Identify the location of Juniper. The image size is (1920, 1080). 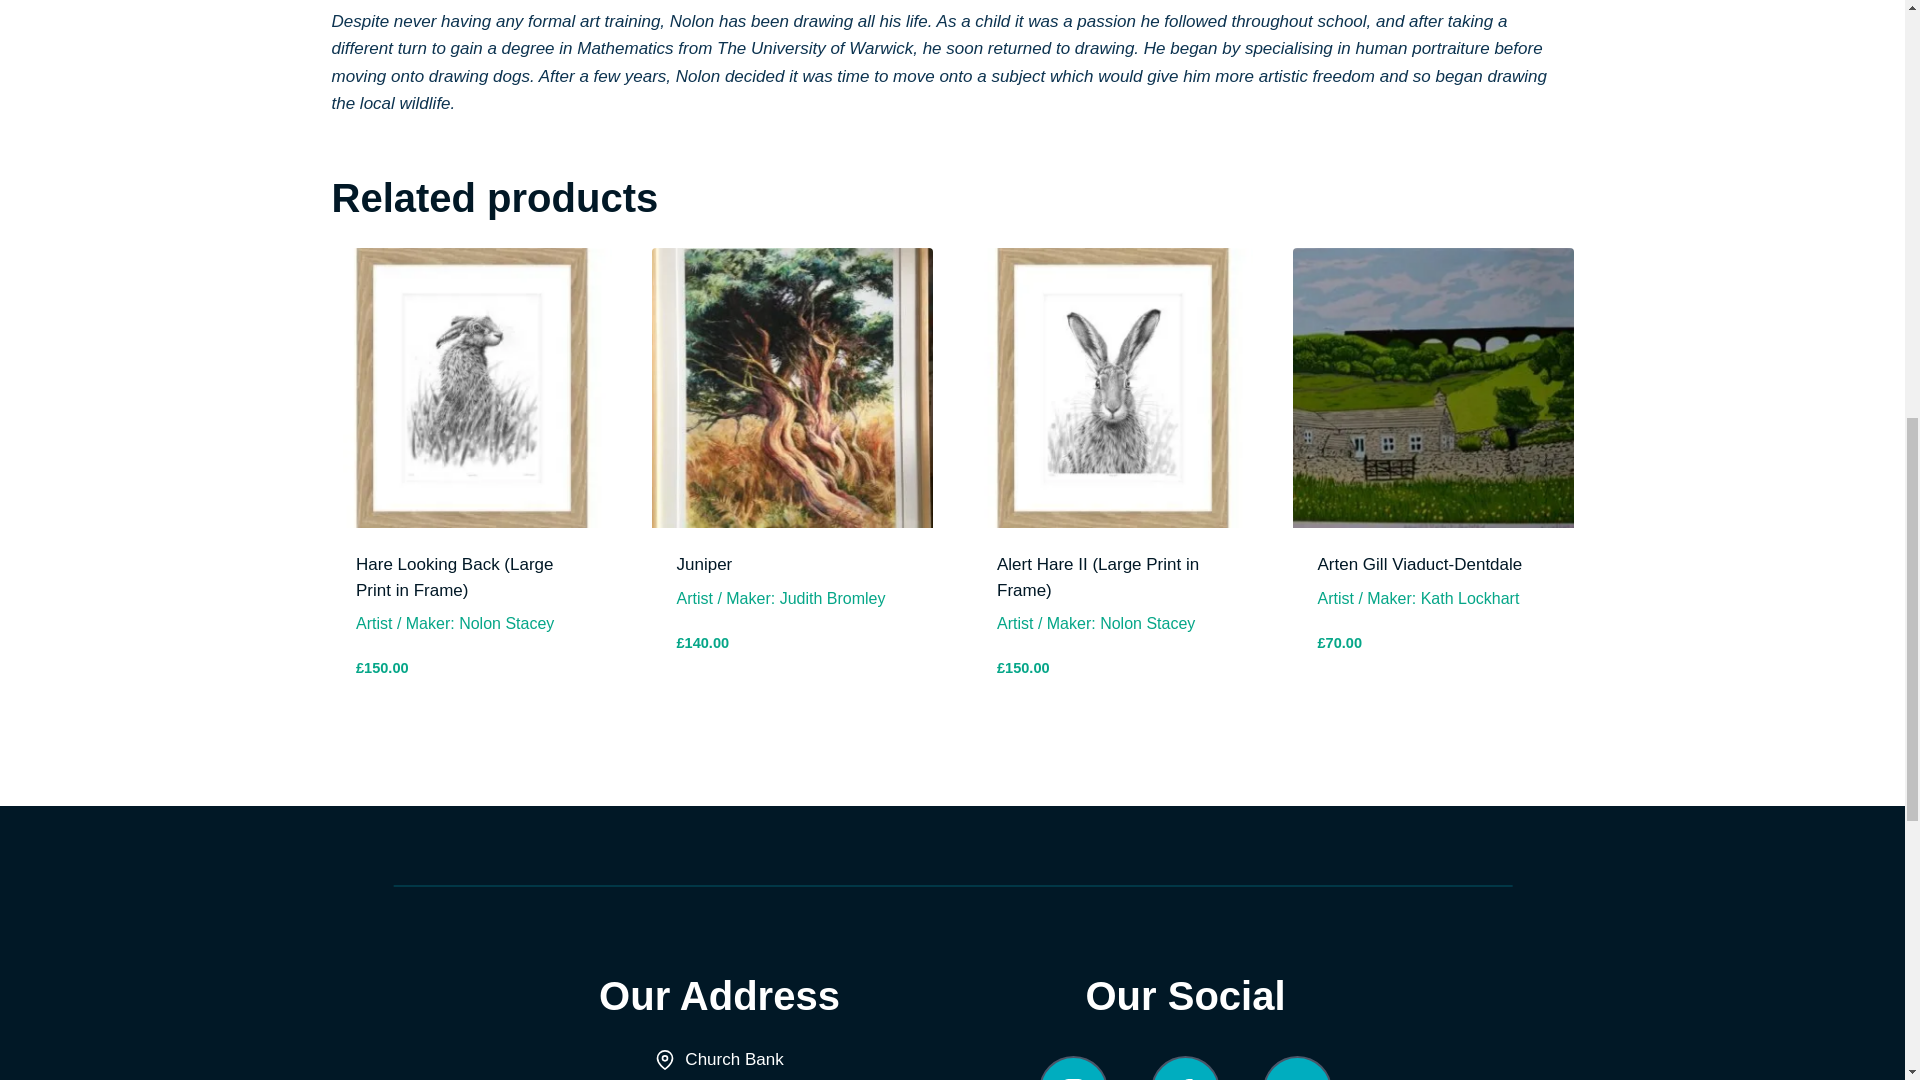
(703, 564).